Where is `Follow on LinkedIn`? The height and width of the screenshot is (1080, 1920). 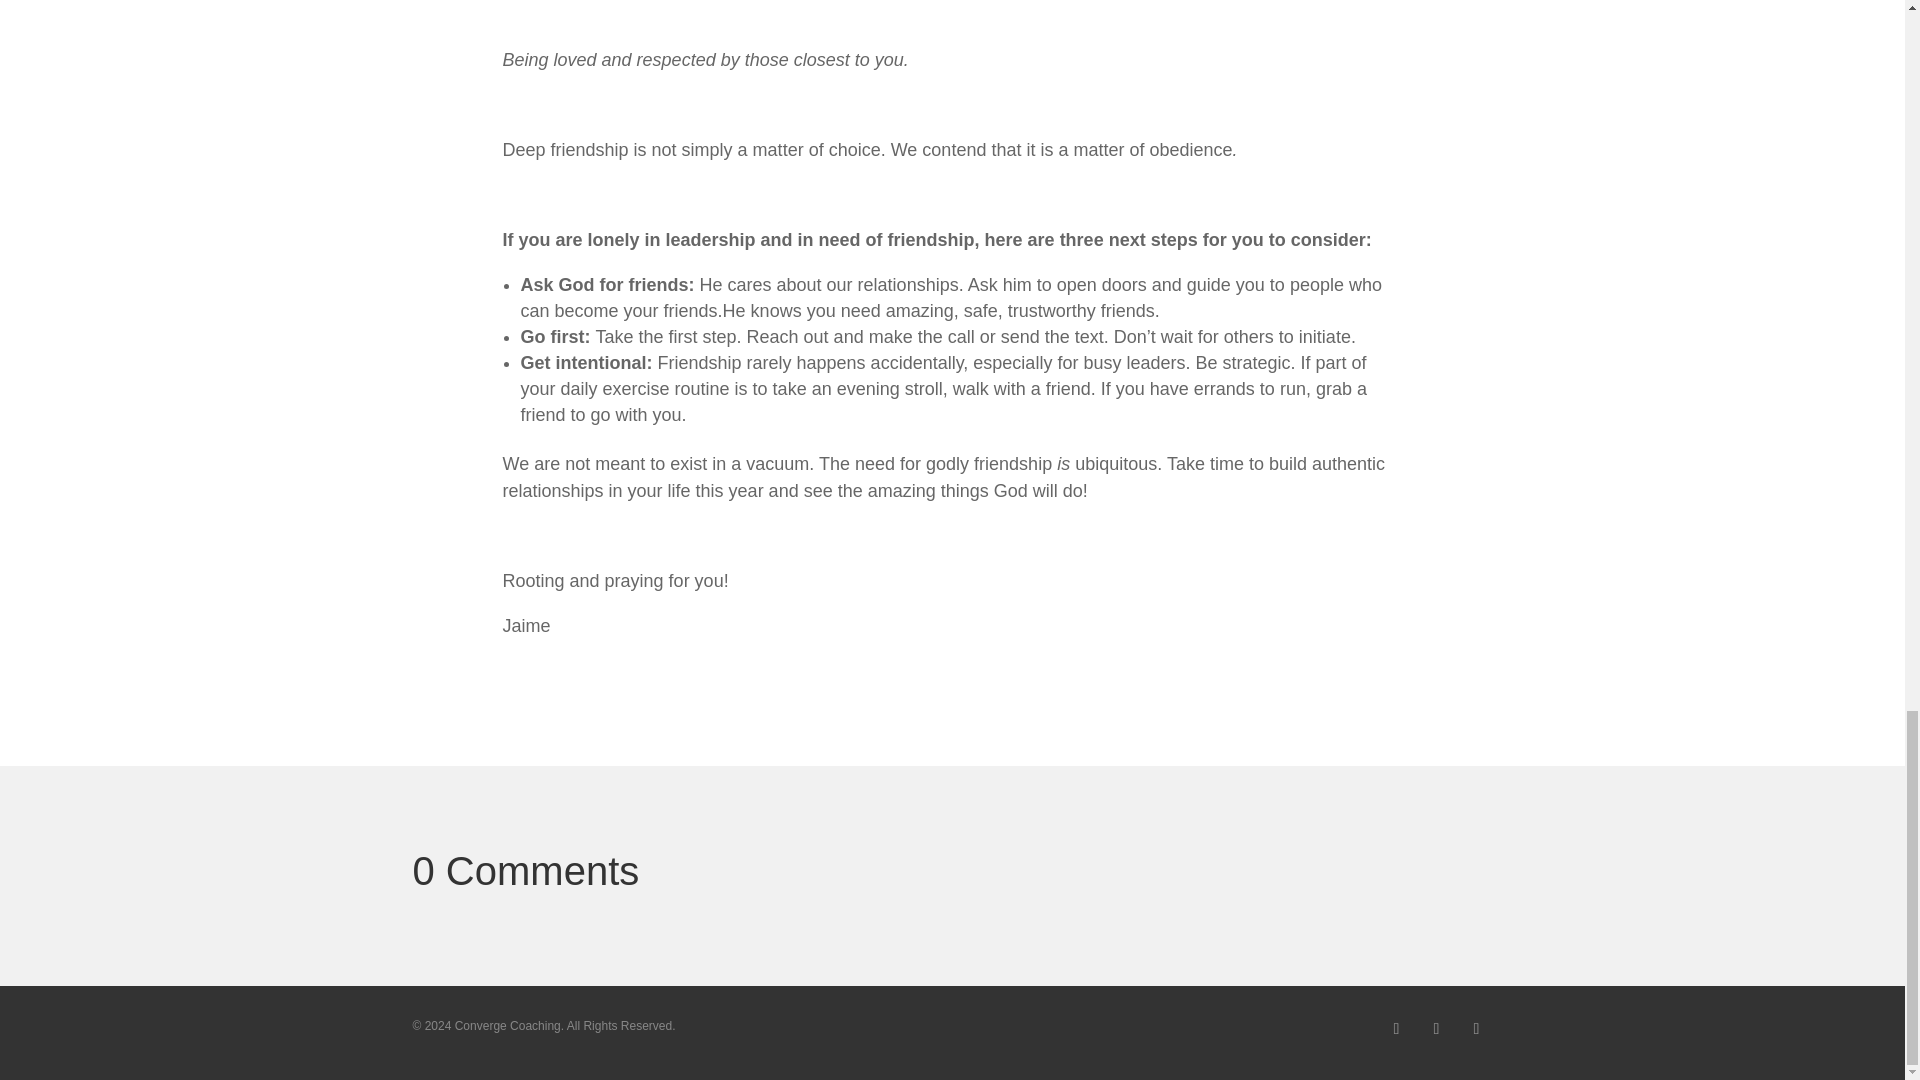 Follow on LinkedIn is located at coordinates (1475, 1029).